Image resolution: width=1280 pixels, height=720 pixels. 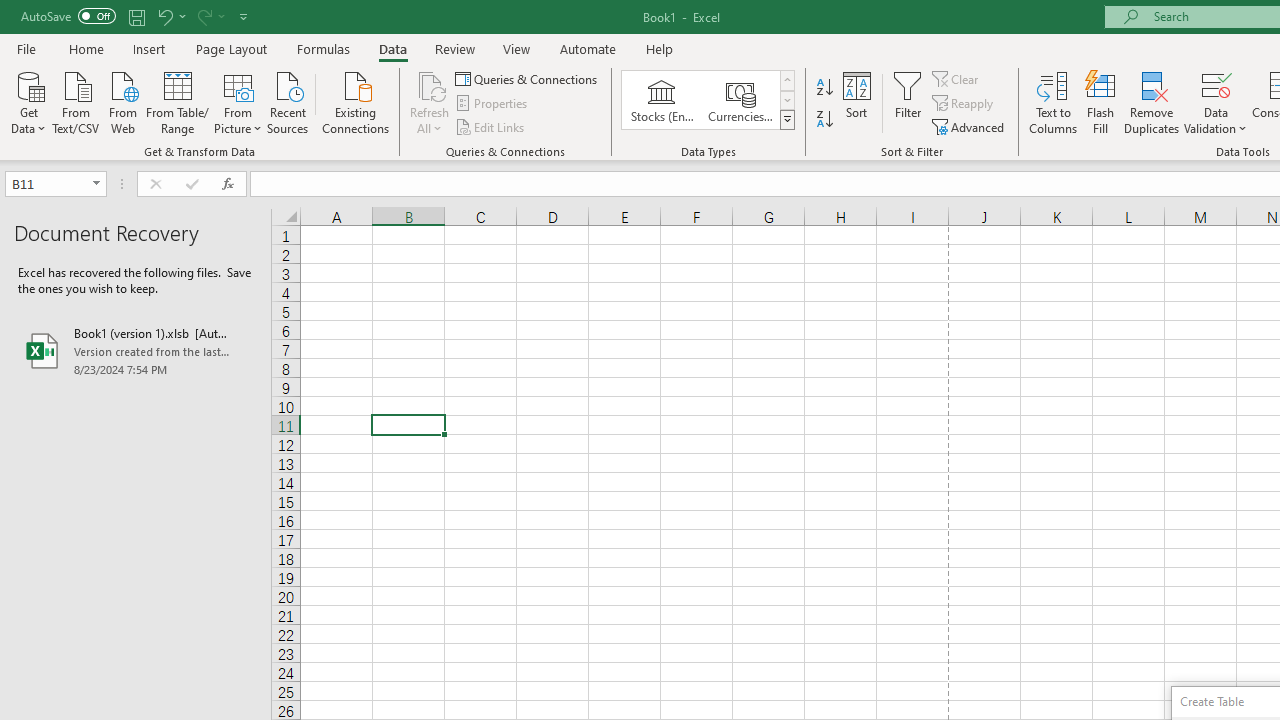 What do you see at coordinates (856, 102) in the screenshot?
I see `Sort...` at bounding box center [856, 102].